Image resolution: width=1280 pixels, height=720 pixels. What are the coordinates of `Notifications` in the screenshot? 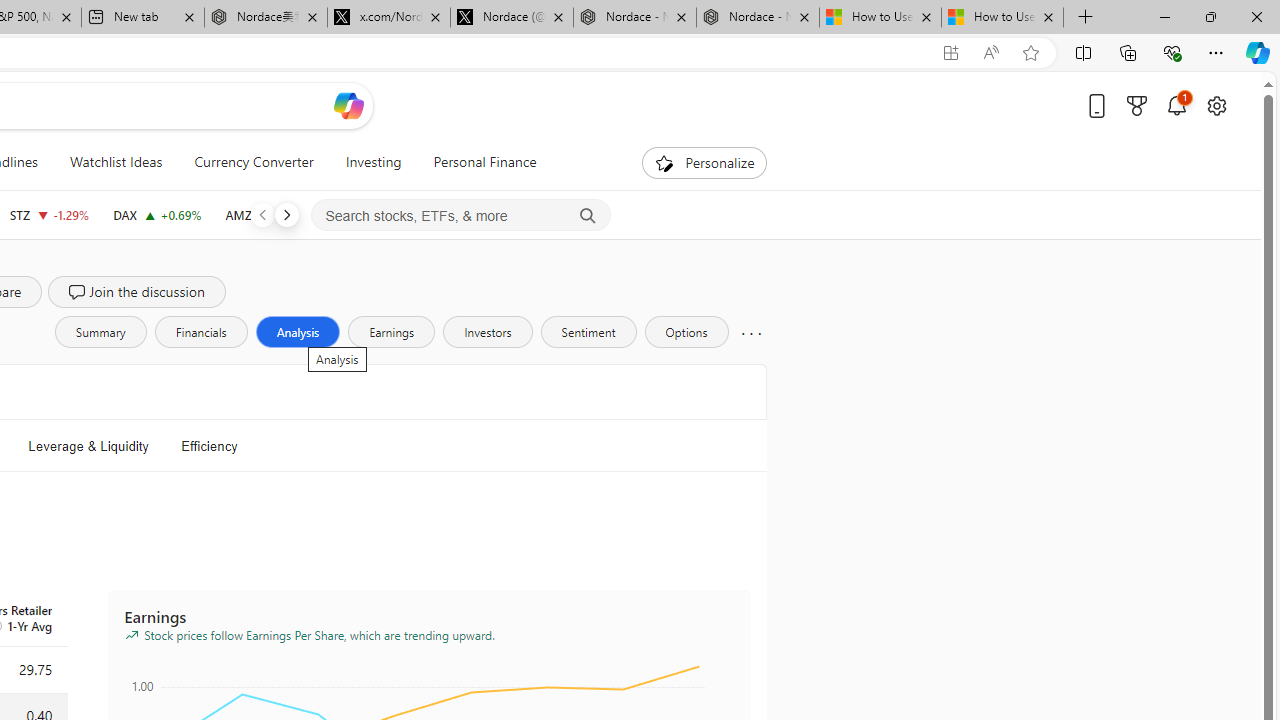 It's located at (1176, 105).